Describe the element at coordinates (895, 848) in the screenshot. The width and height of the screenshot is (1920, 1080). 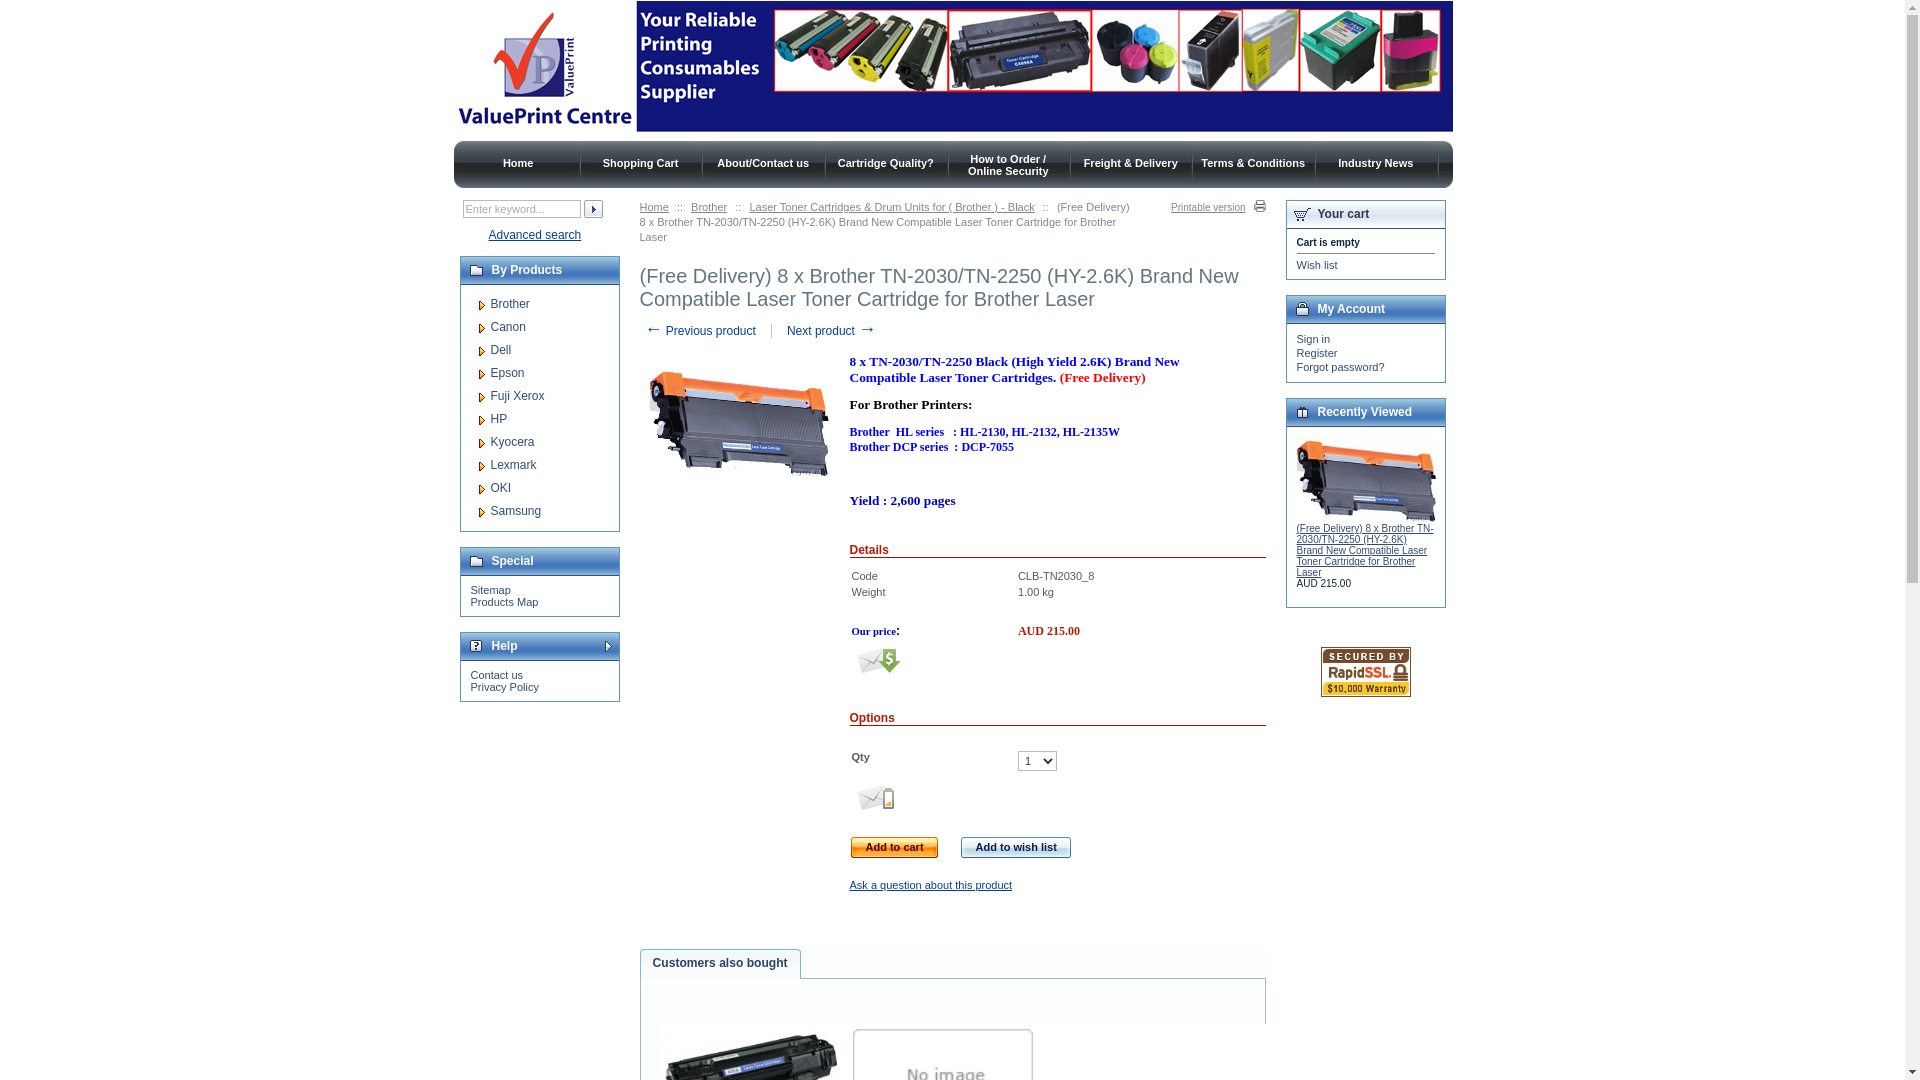
I see `Add to cart` at that location.